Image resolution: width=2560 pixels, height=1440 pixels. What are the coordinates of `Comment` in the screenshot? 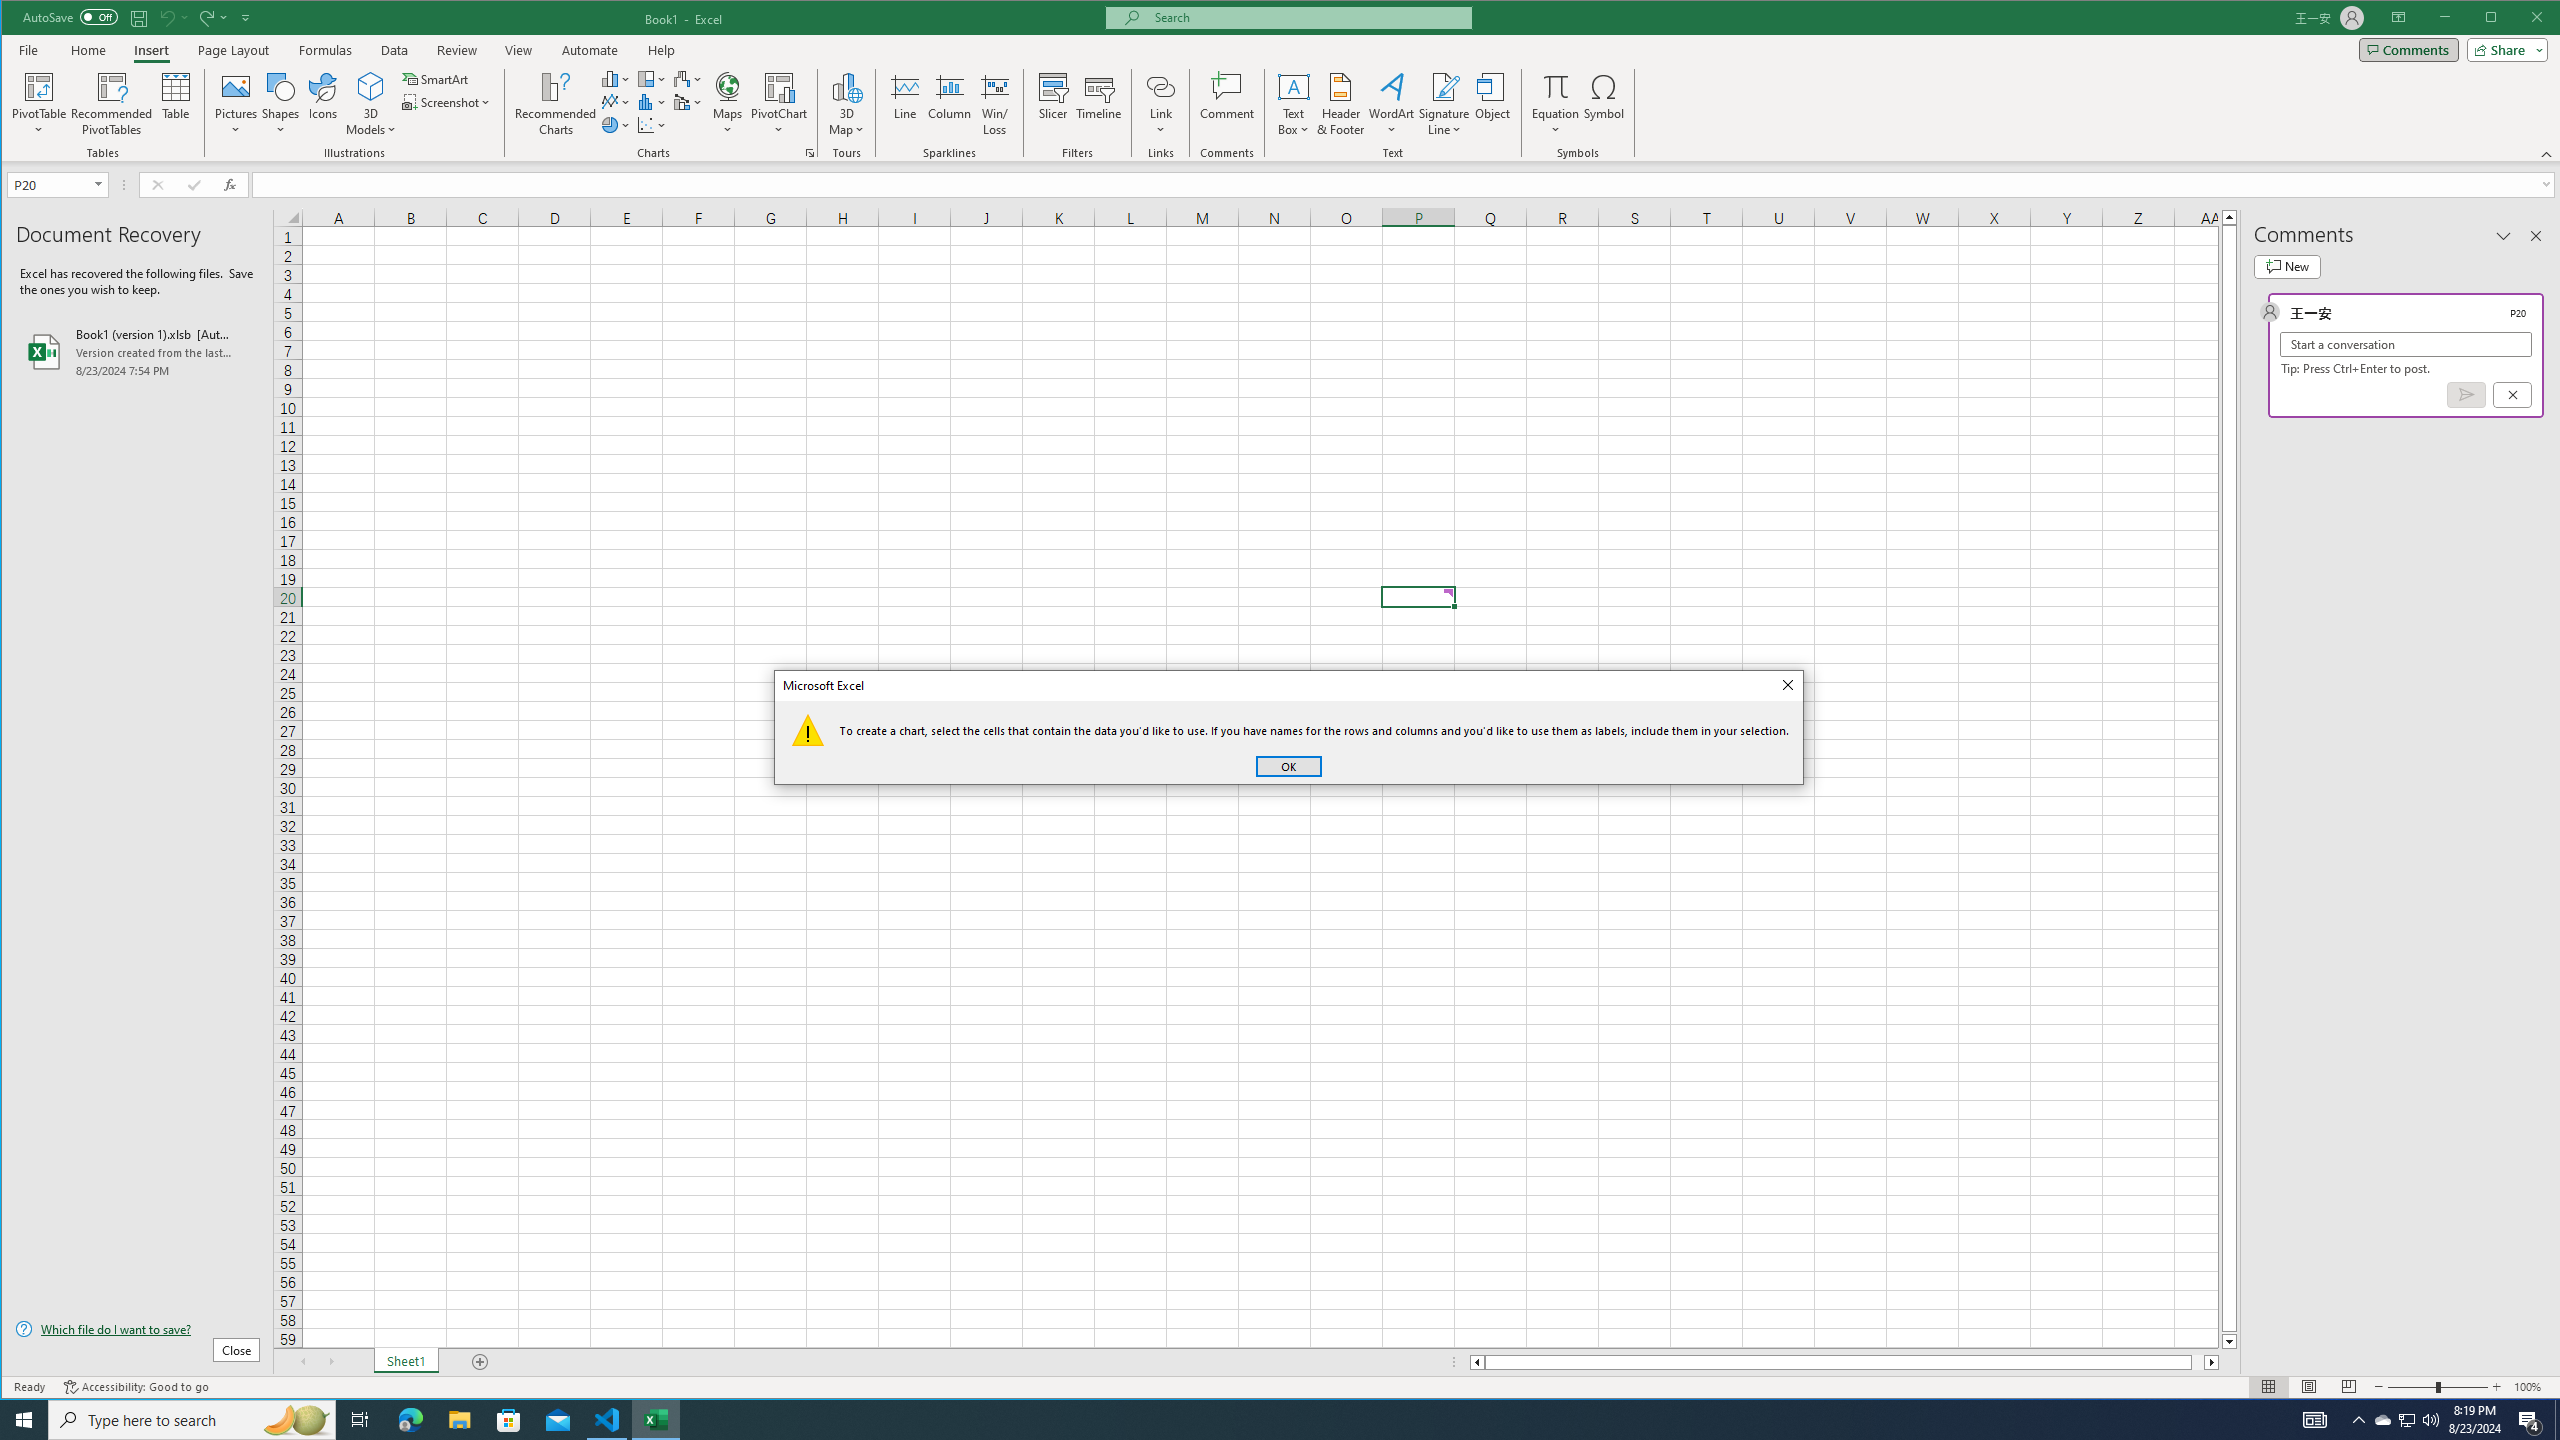 It's located at (1227, 104).